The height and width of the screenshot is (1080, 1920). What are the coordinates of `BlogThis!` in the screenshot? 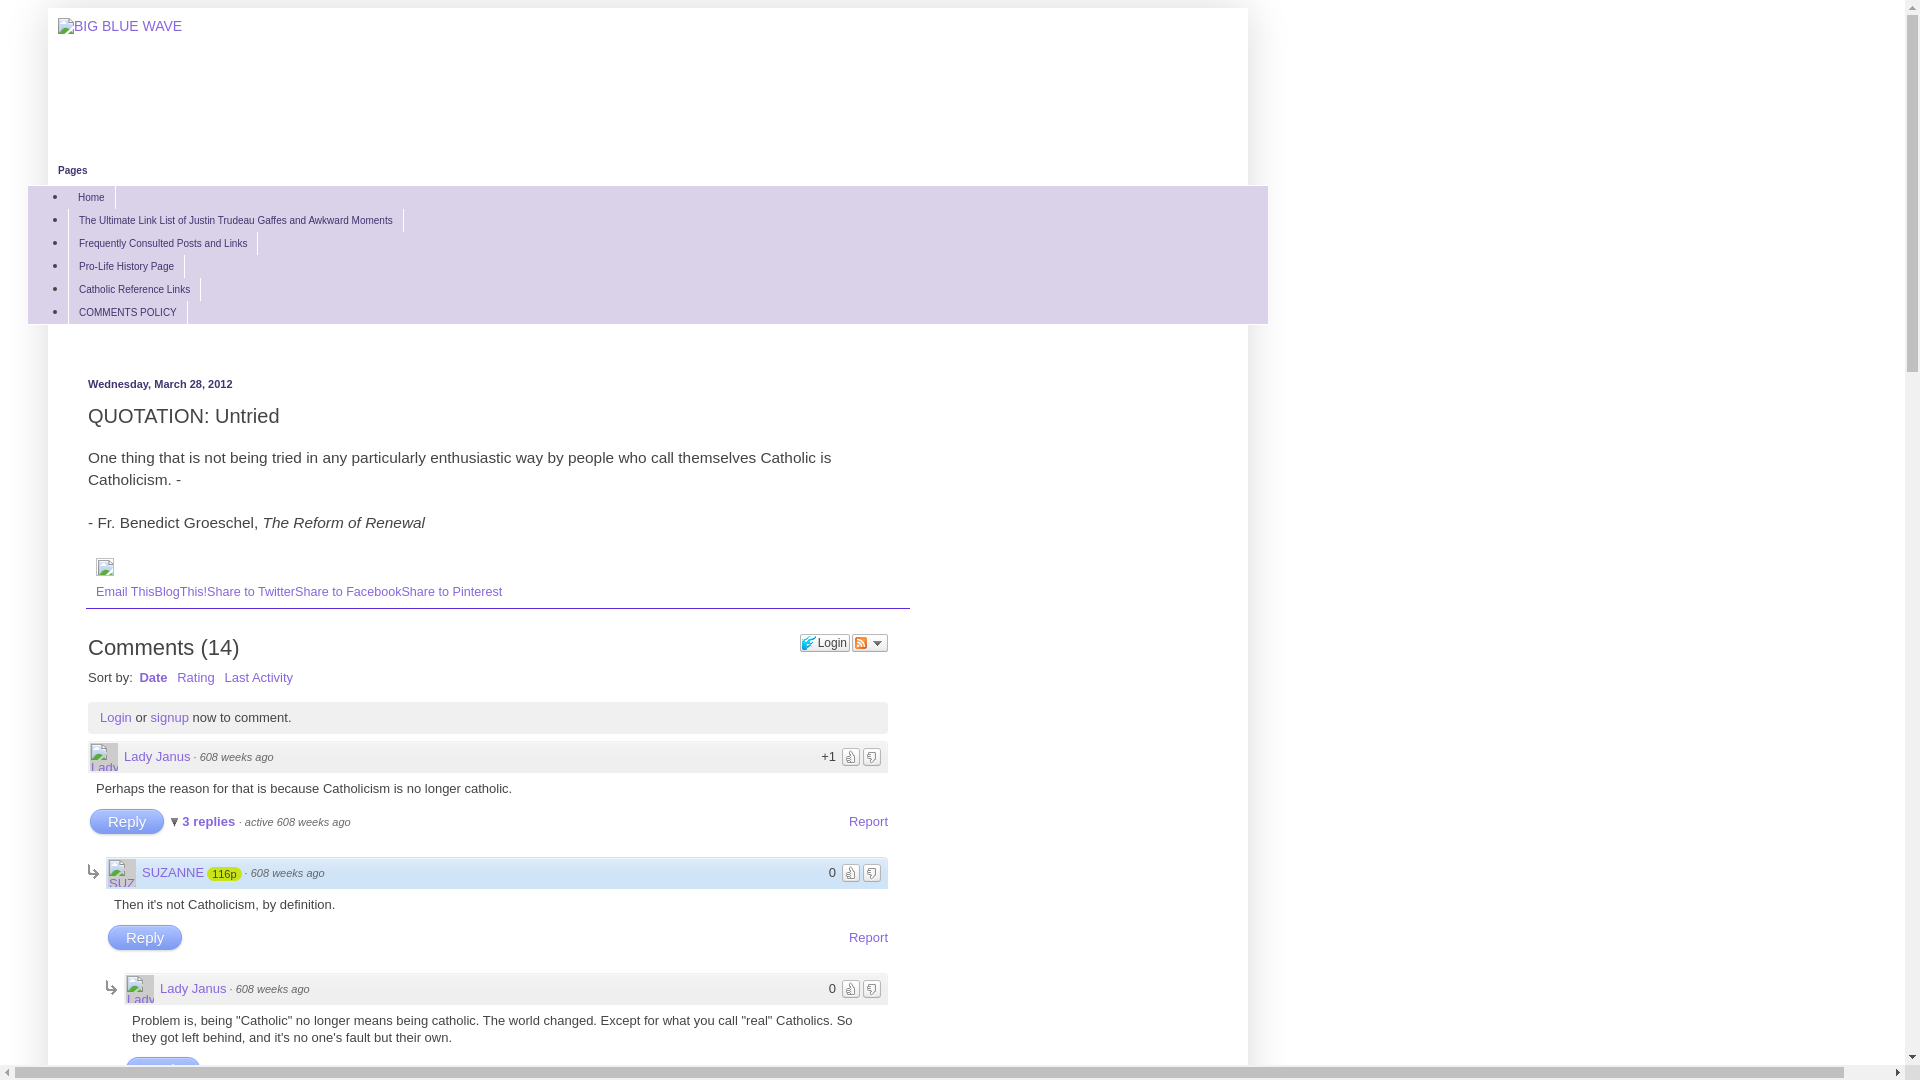 It's located at (182, 592).